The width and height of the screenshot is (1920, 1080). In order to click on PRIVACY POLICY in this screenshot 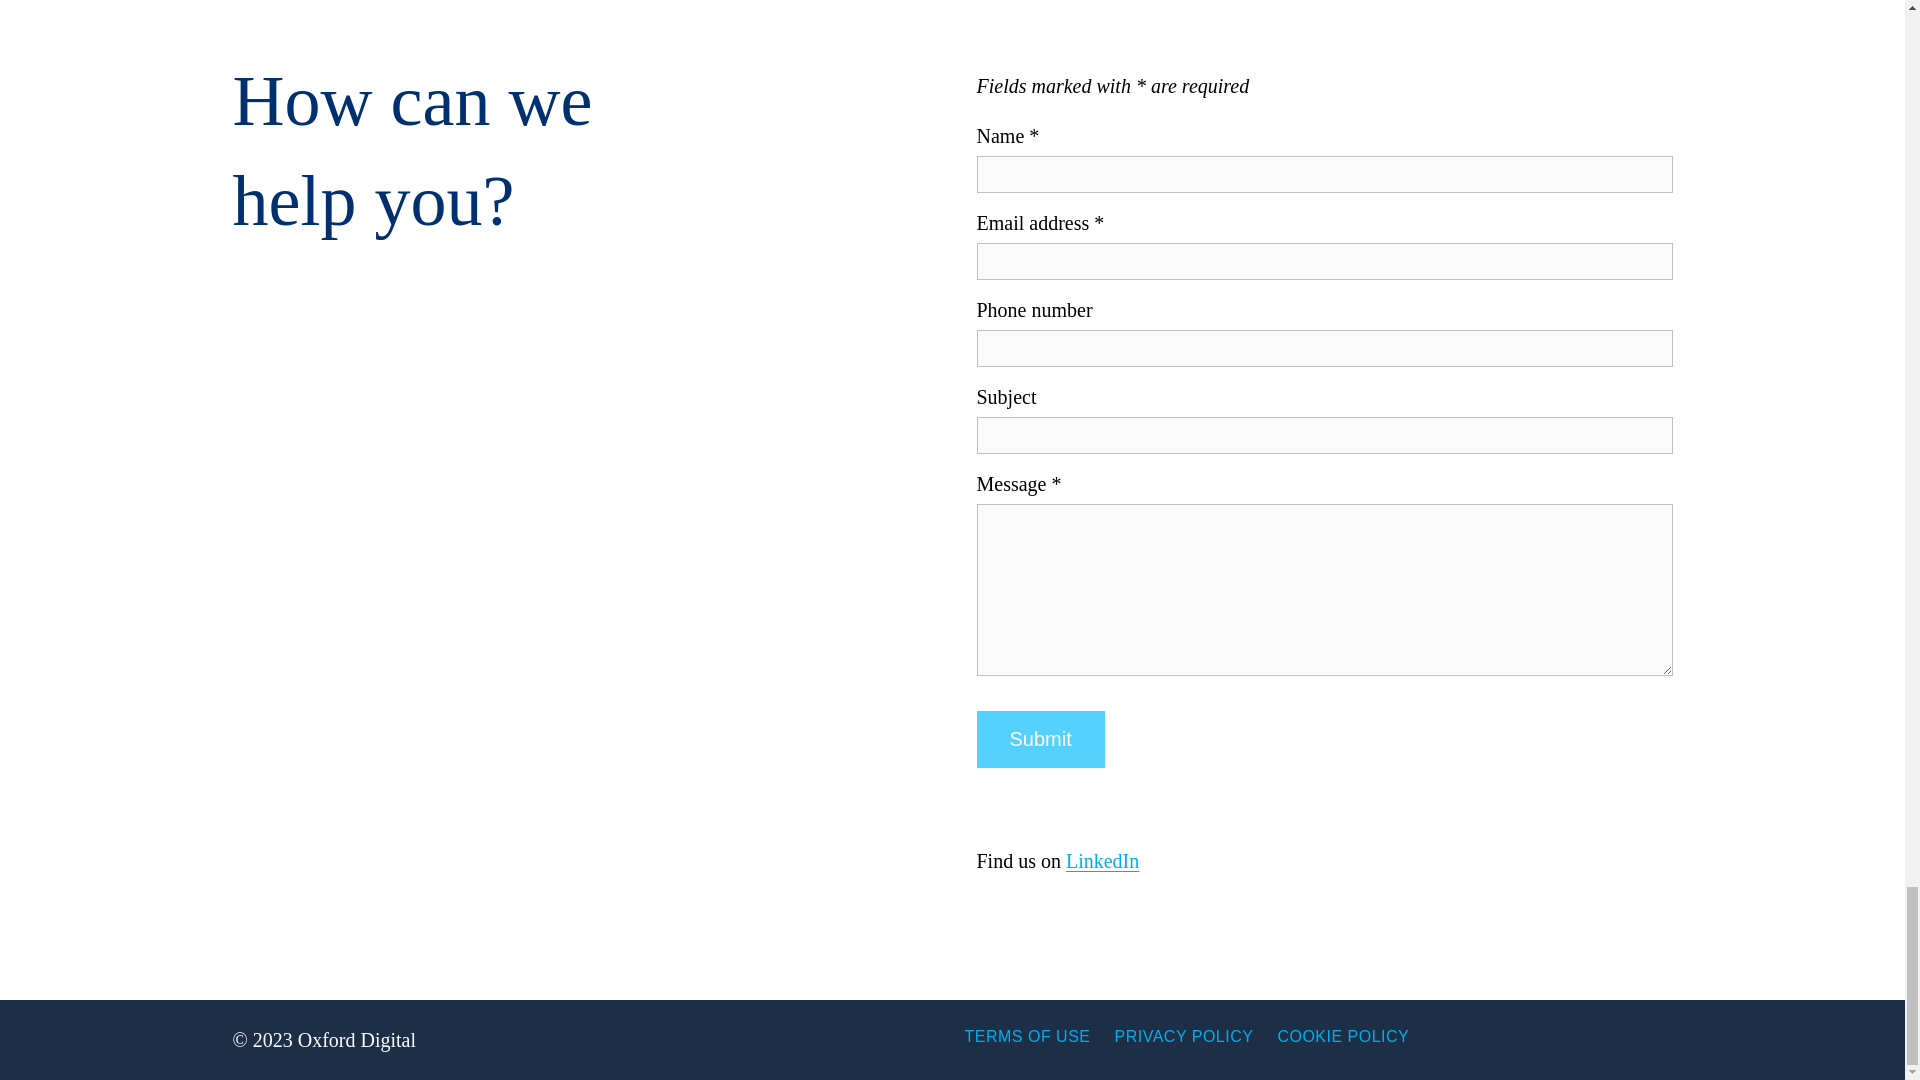, I will do `click(1184, 1037)`.